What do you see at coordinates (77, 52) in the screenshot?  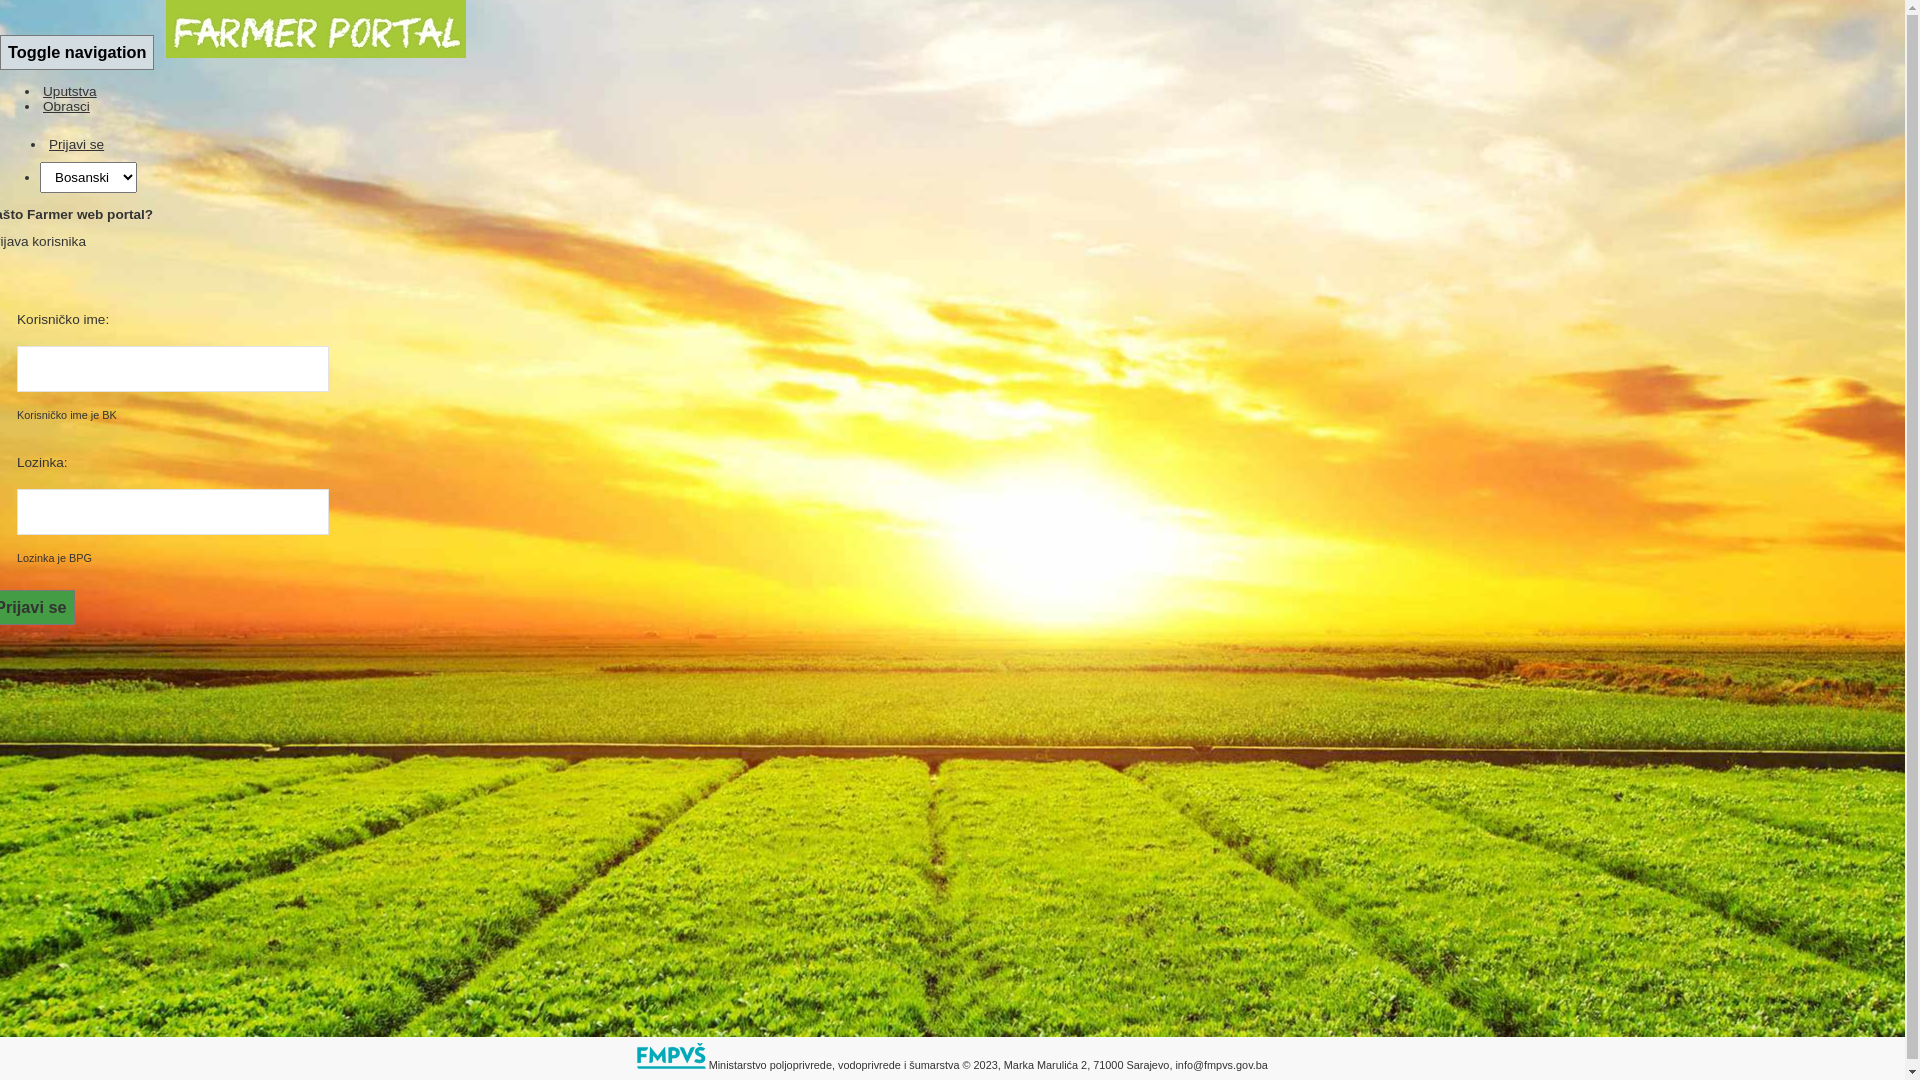 I see `Toggle navigation` at bounding box center [77, 52].